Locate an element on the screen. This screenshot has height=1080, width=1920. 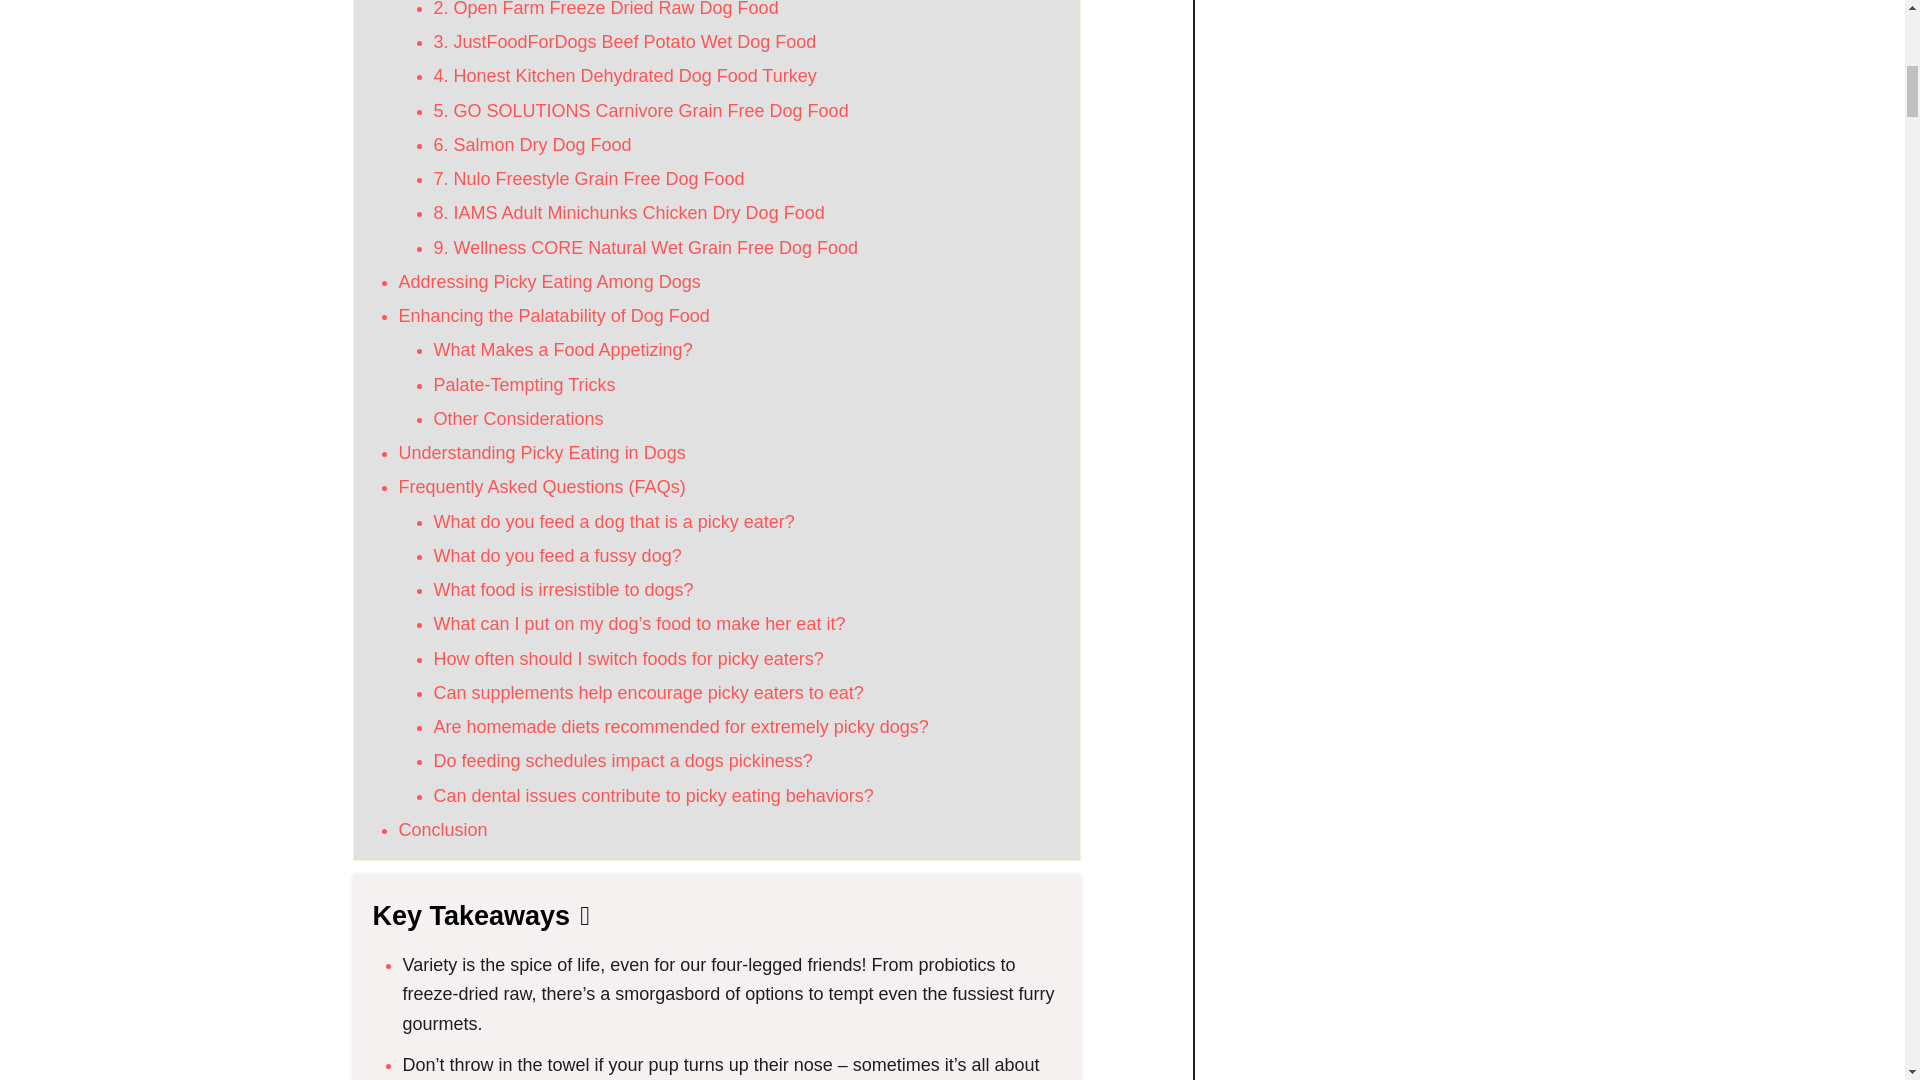
Palate-Tempting Tricks is located at coordinates (524, 384).